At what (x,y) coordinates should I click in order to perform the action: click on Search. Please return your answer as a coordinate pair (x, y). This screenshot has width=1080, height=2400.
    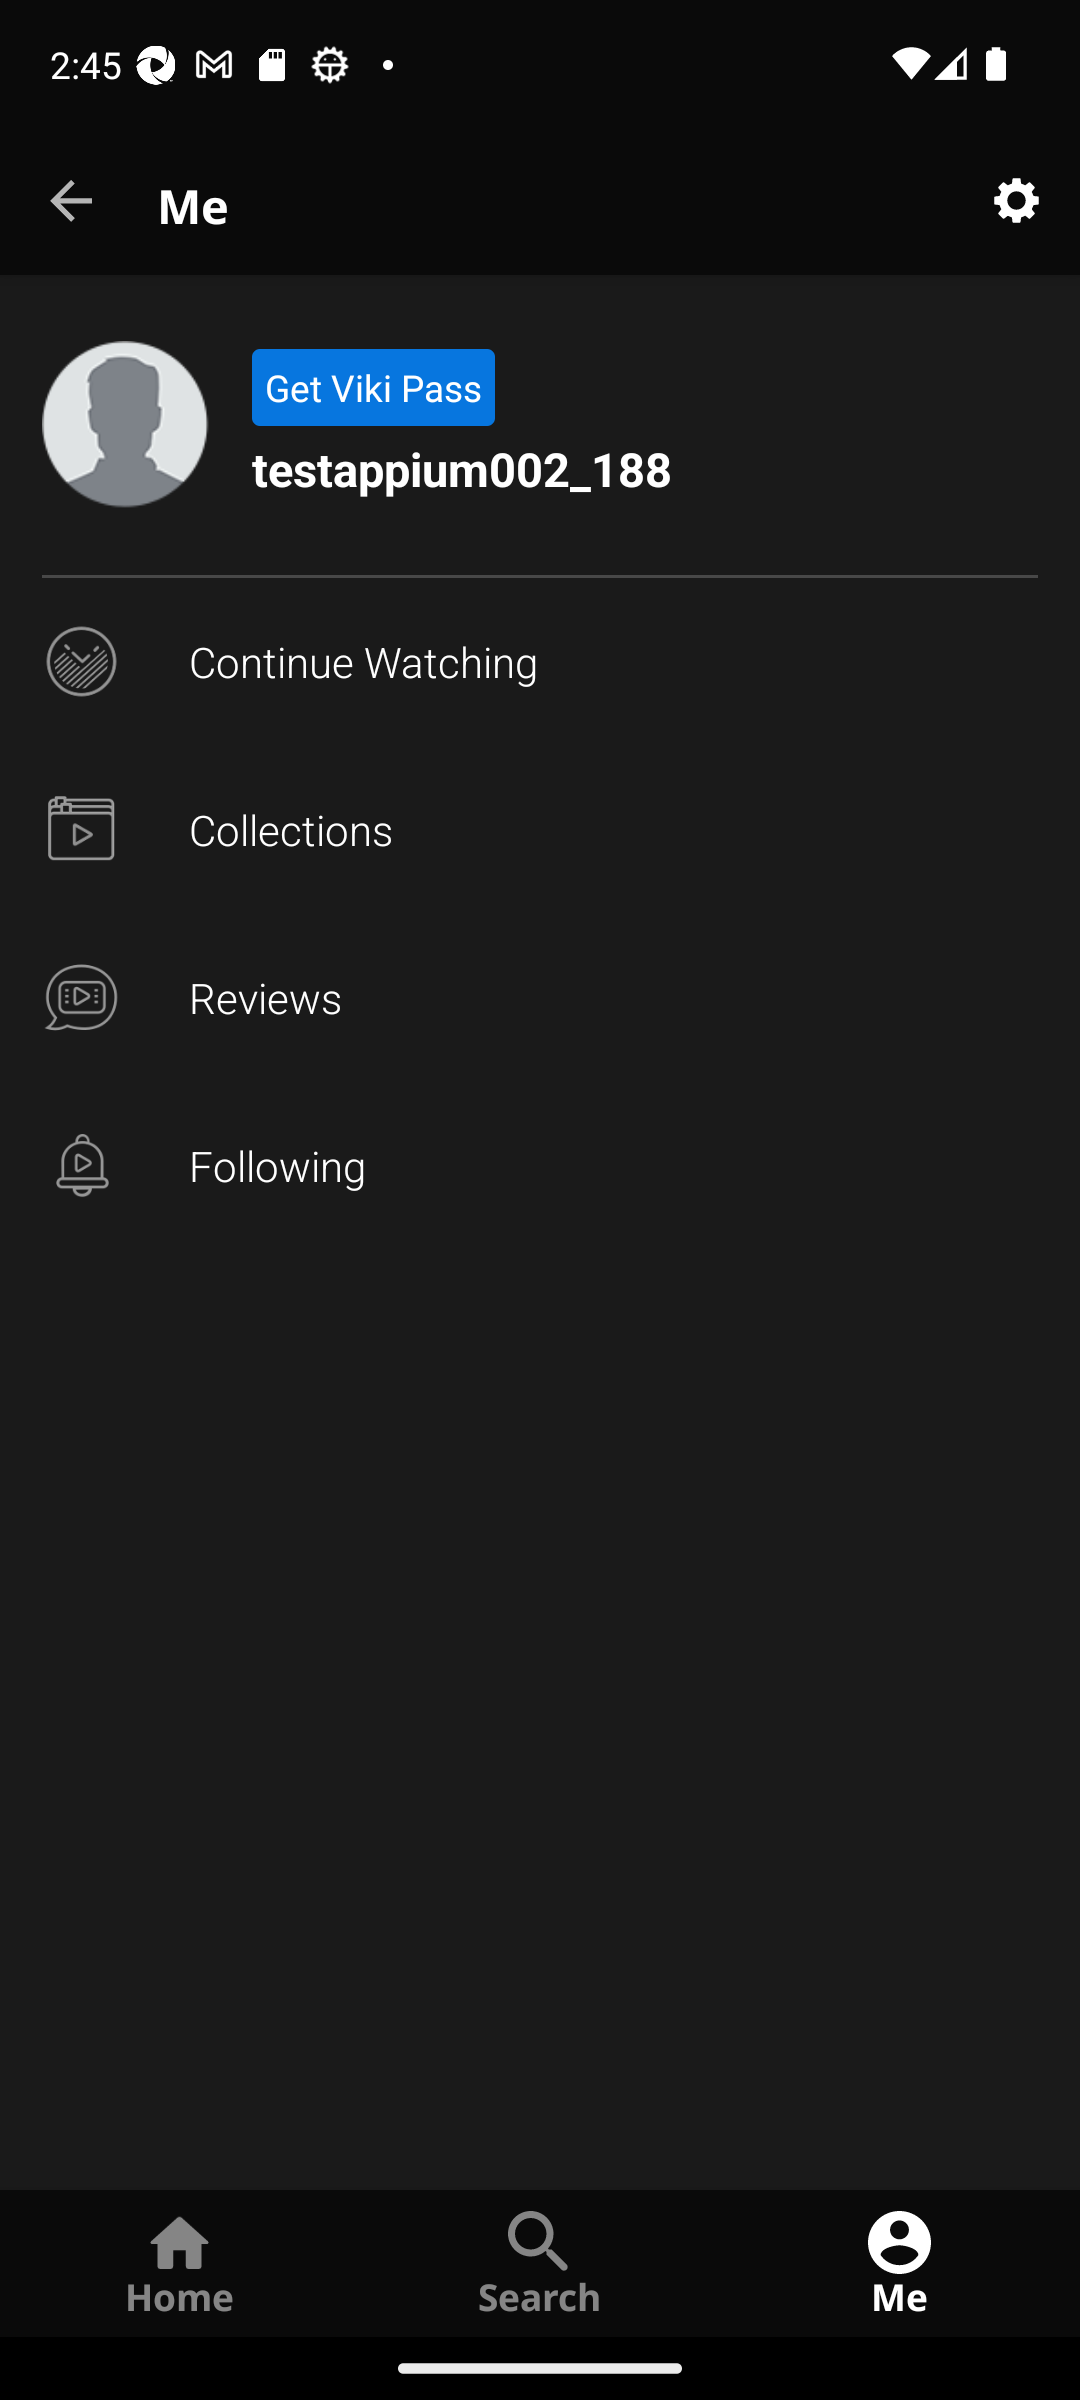
    Looking at the image, I should click on (540, 2262).